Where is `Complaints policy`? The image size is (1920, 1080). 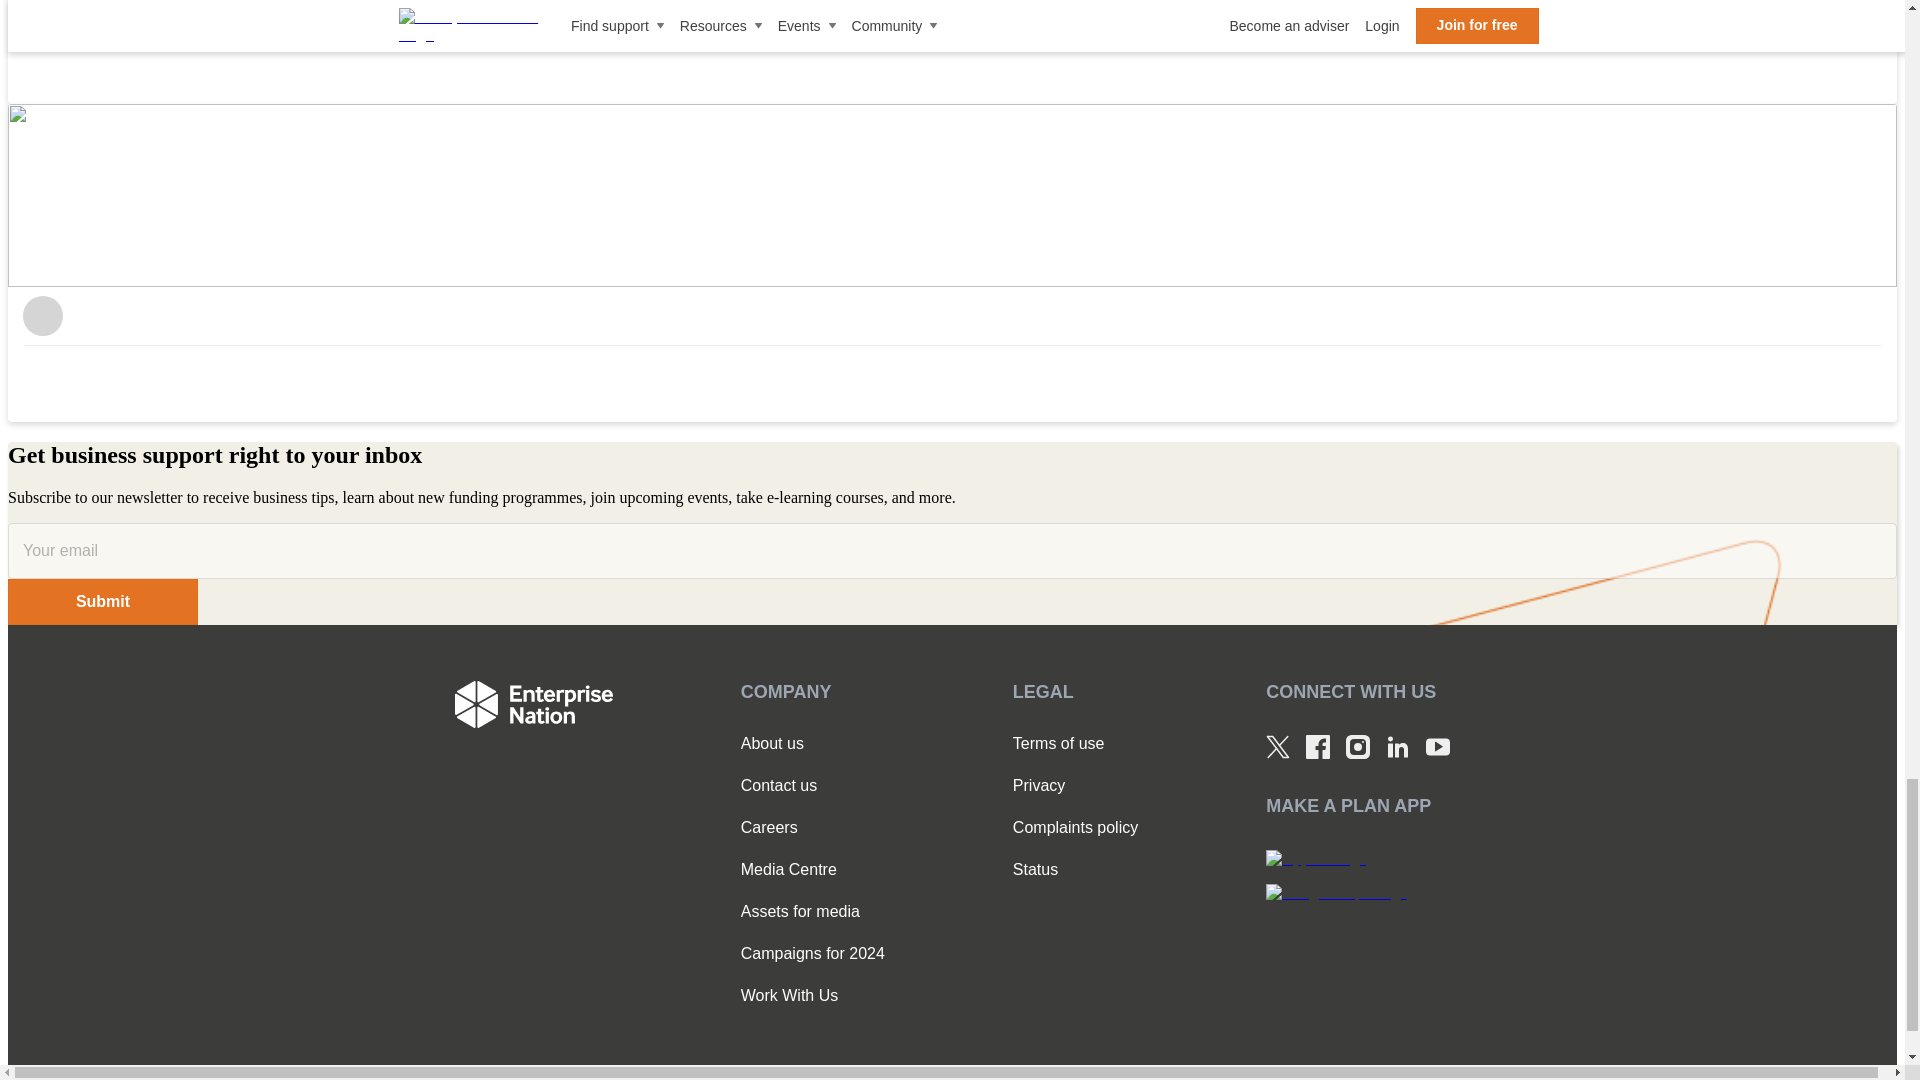
Complaints policy is located at coordinates (1076, 828).